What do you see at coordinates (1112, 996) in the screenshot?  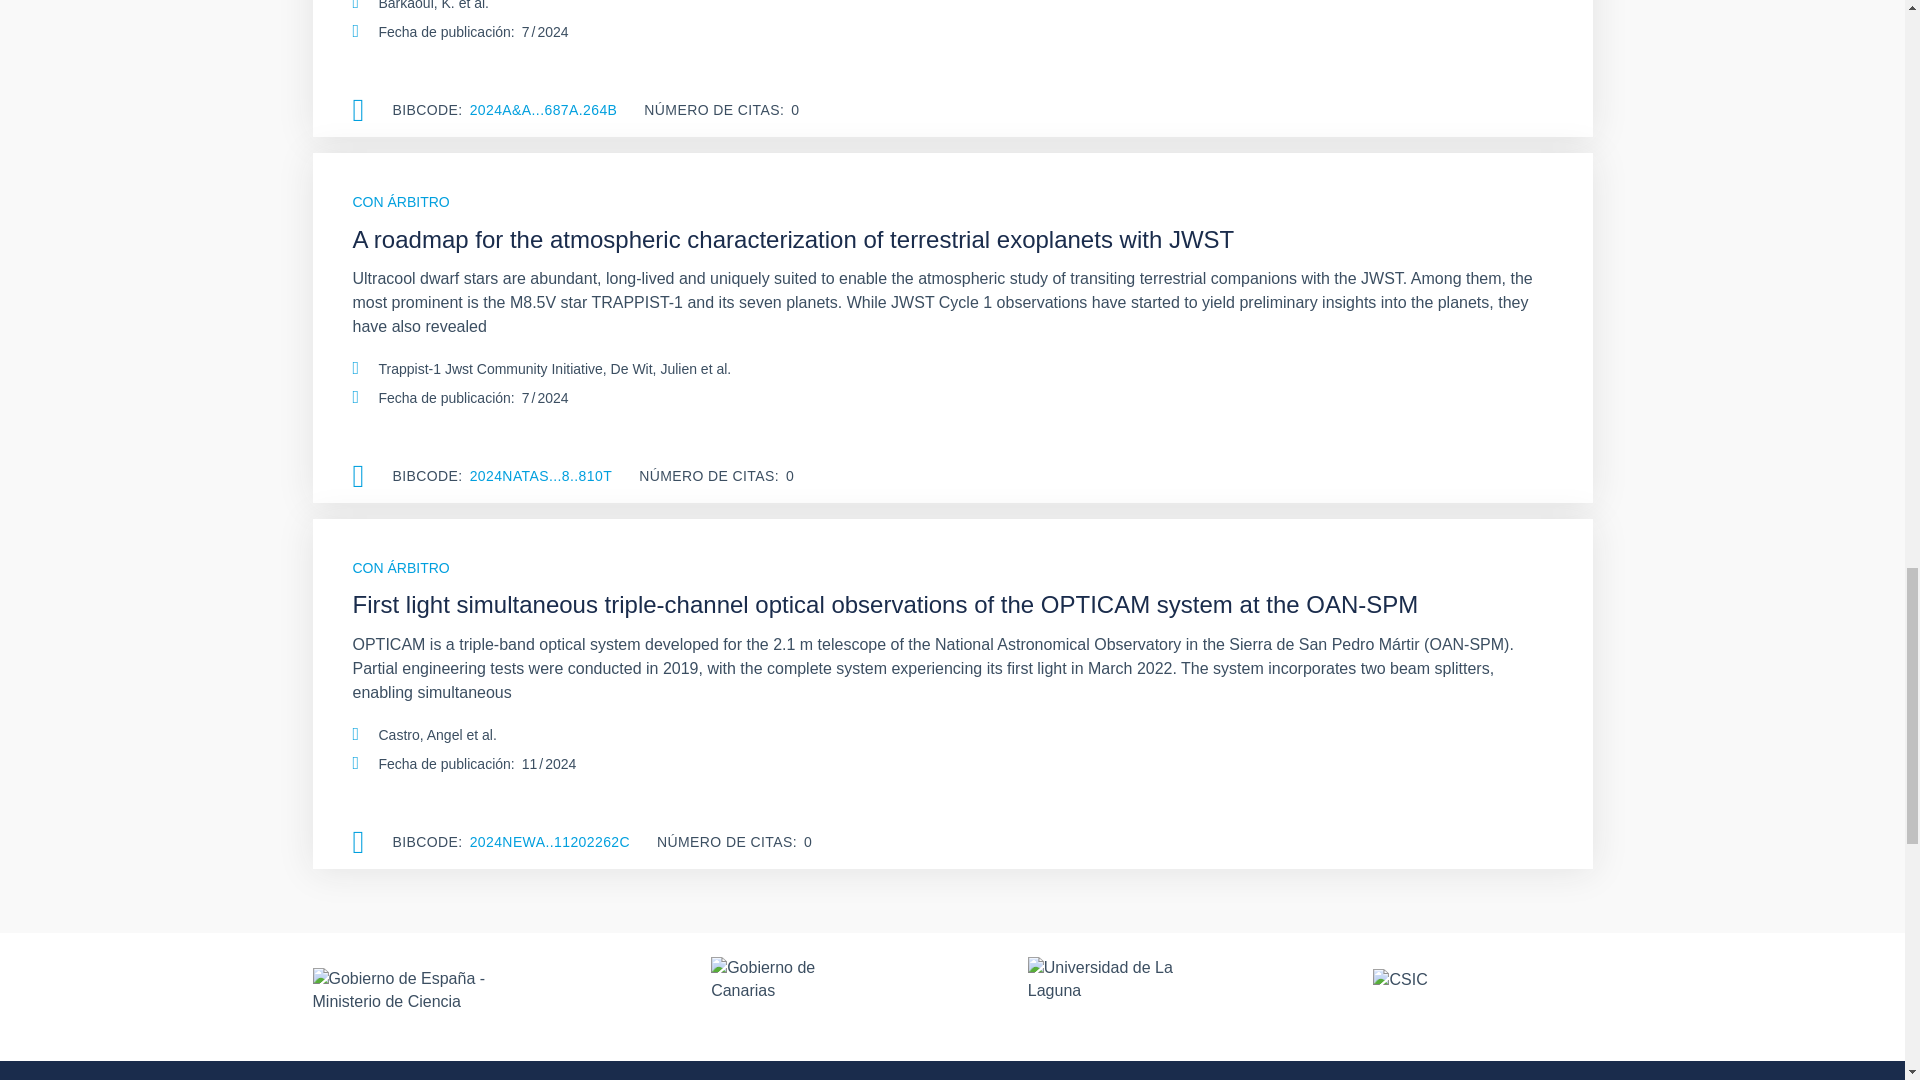 I see `Universidad de La Laguna` at bounding box center [1112, 996].